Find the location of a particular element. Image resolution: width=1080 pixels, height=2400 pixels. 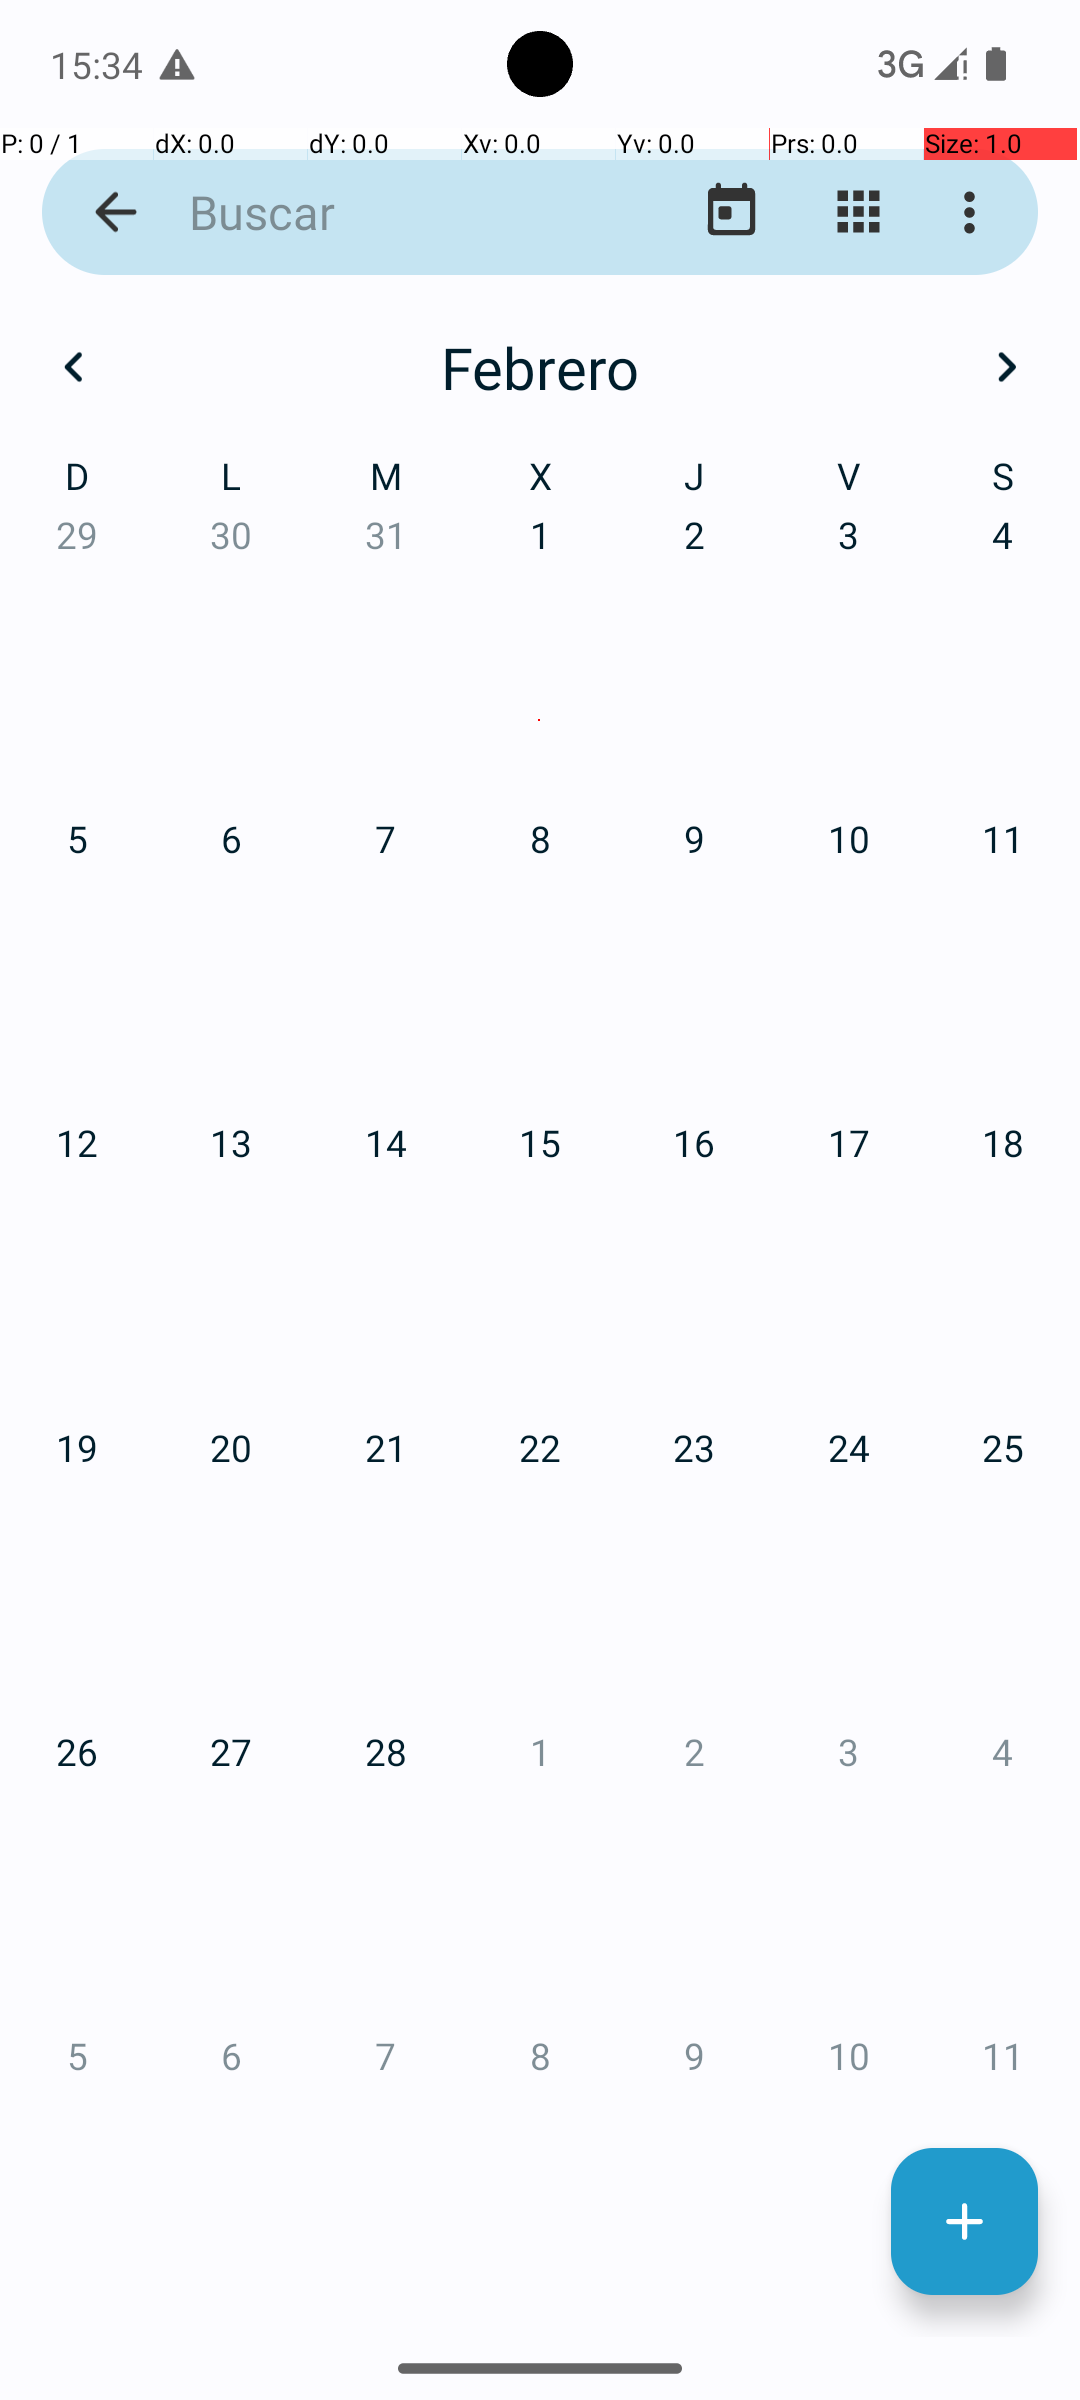

ENERO is located at coordinates (189, 490).